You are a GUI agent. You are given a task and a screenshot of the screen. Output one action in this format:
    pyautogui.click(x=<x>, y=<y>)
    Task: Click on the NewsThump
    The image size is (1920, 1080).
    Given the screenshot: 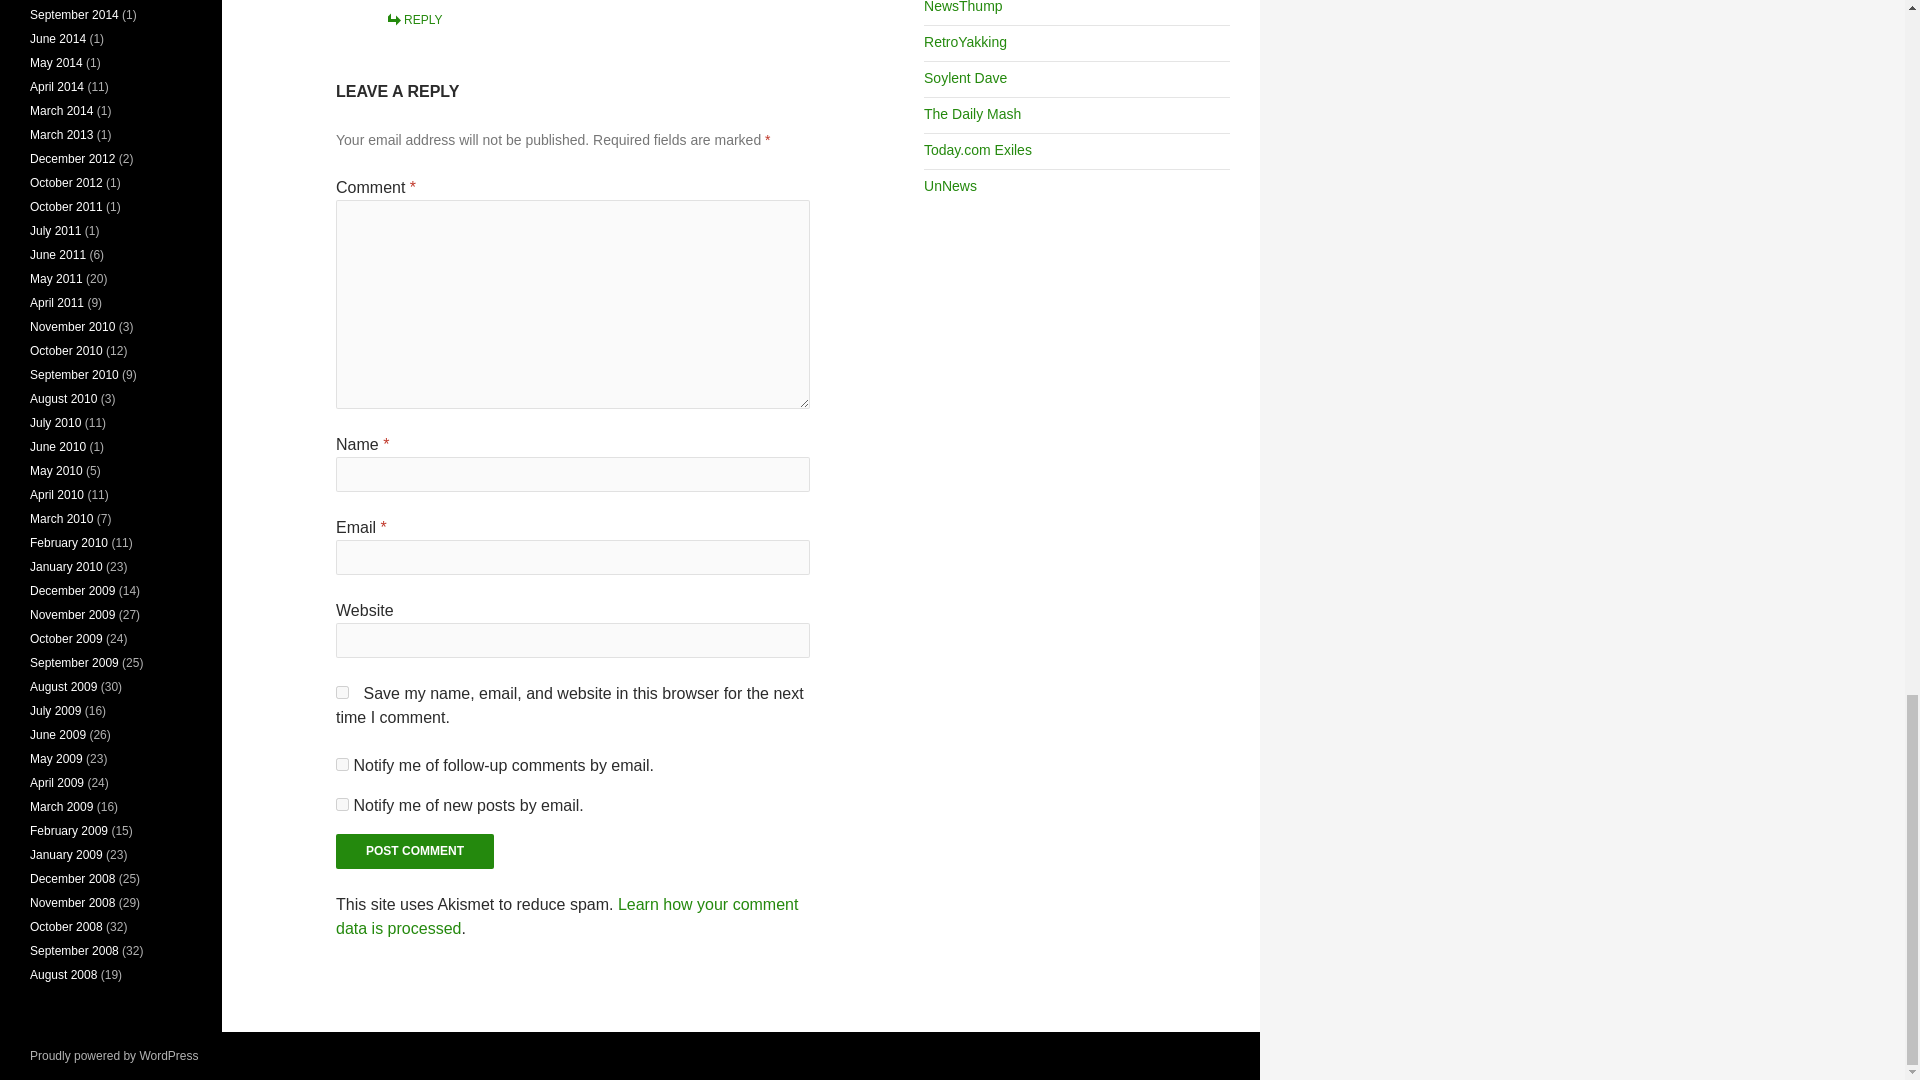 What is the action you would take?
    pyautogui.click(x=962, y=7)
    